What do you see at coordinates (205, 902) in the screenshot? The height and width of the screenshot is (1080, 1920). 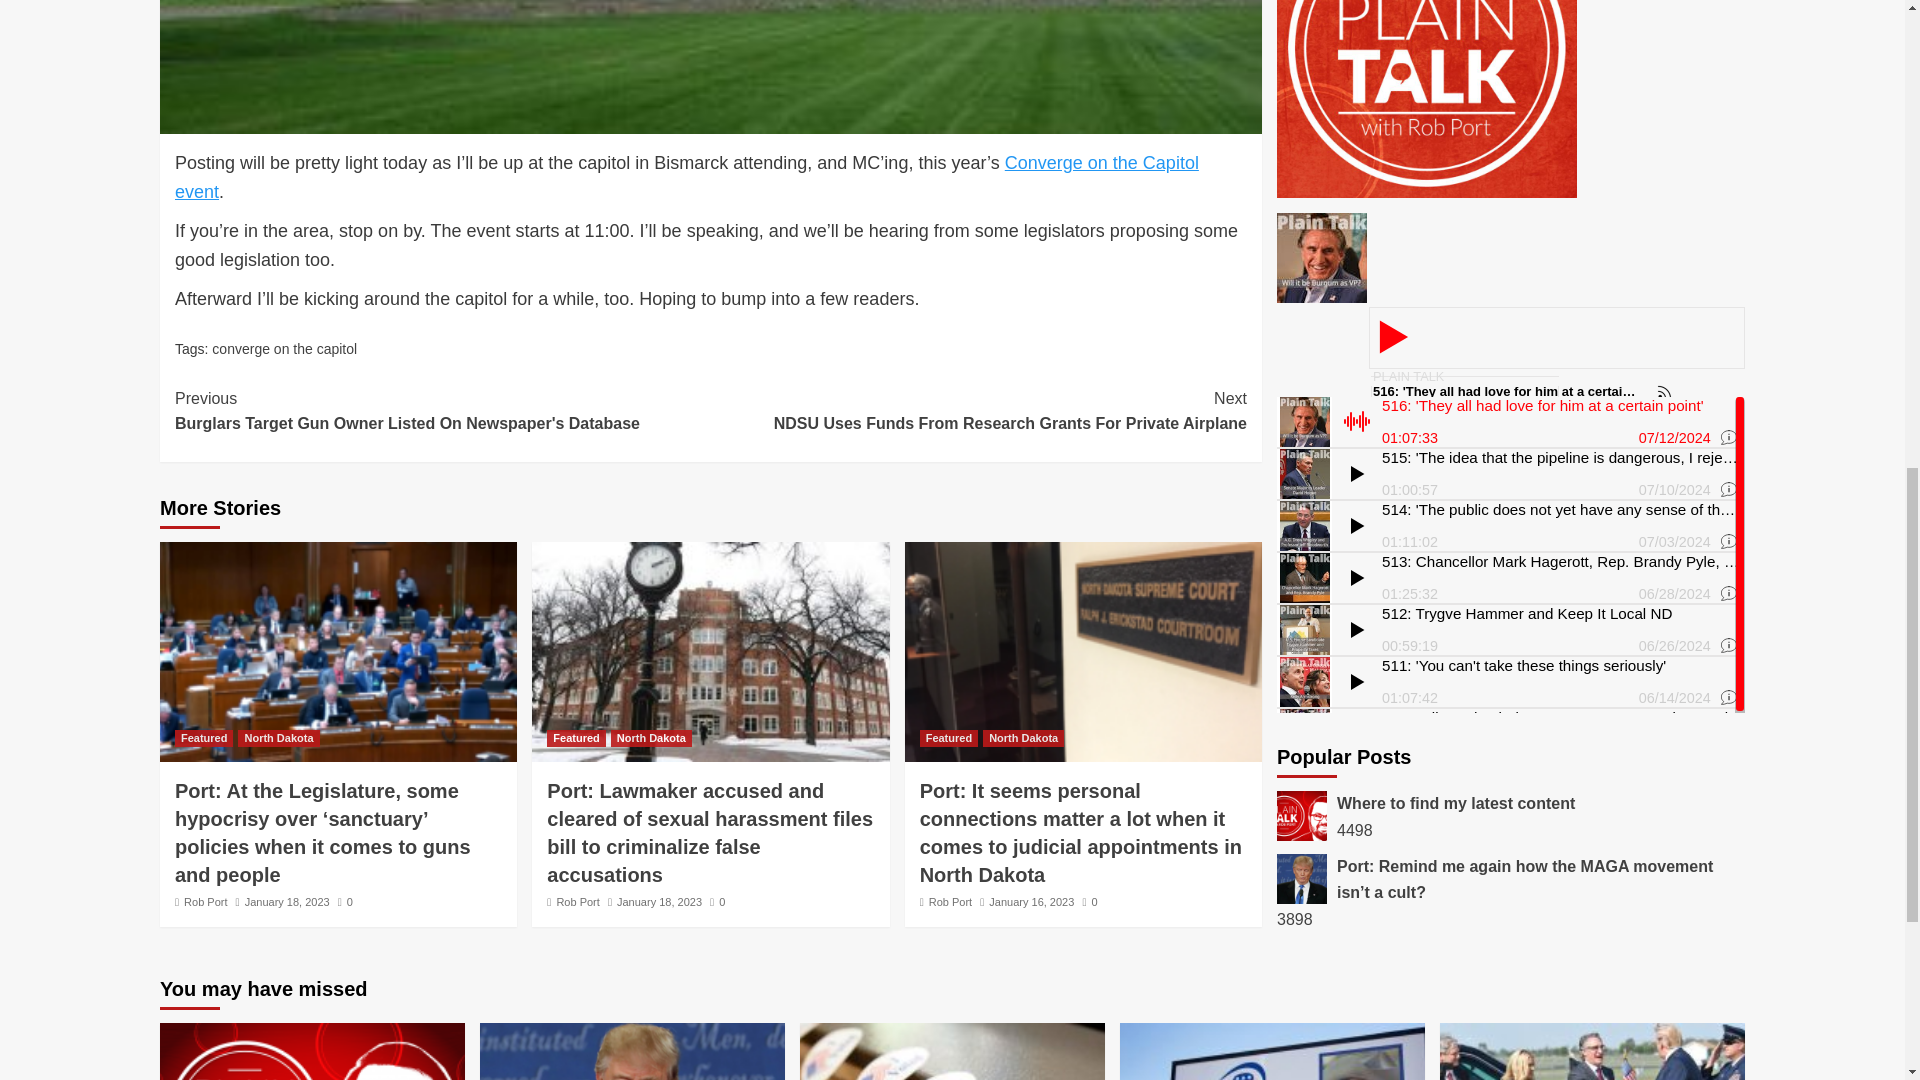 I see `Rob Port` at bounding box center [205, 902].